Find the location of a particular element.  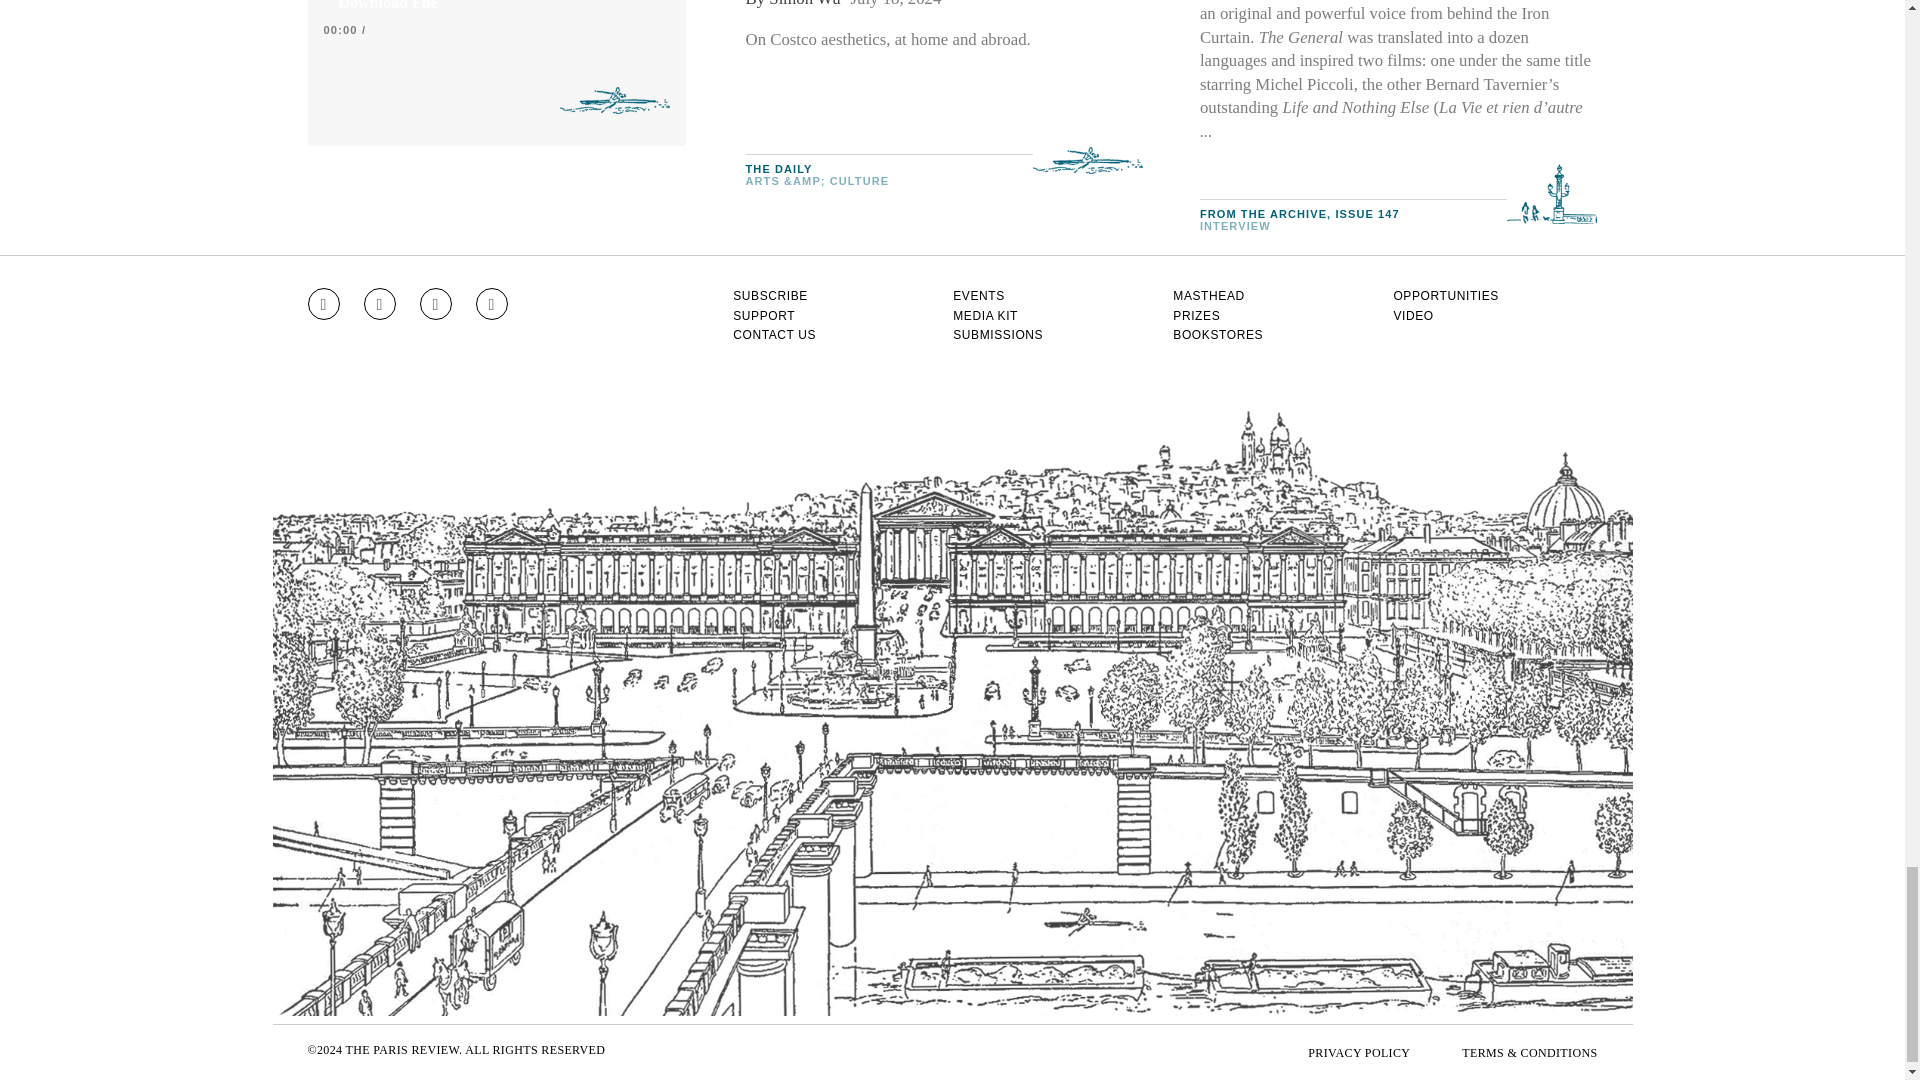

Go to Facebook page is located at coordinates (380, 304).